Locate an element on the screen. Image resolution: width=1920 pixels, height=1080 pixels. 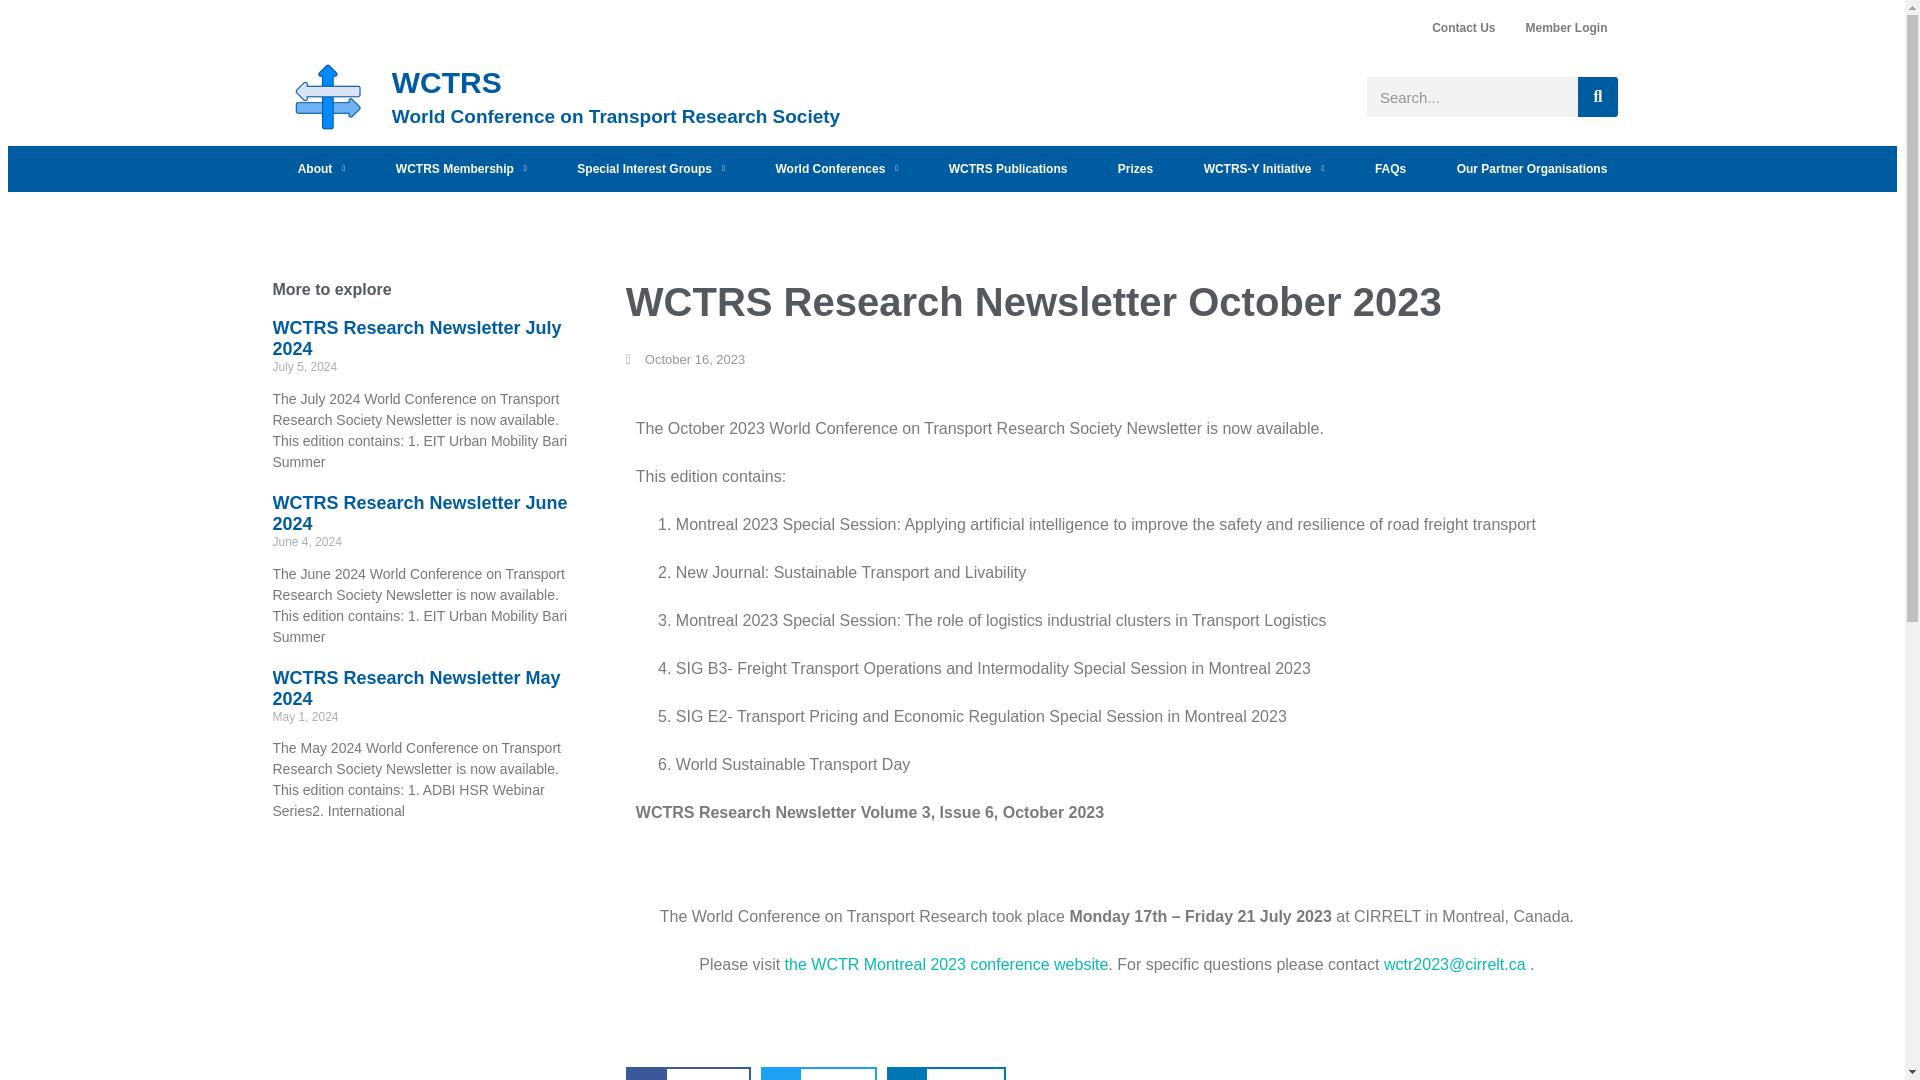
Special Interest Groups is located at coordinates (651, 168).